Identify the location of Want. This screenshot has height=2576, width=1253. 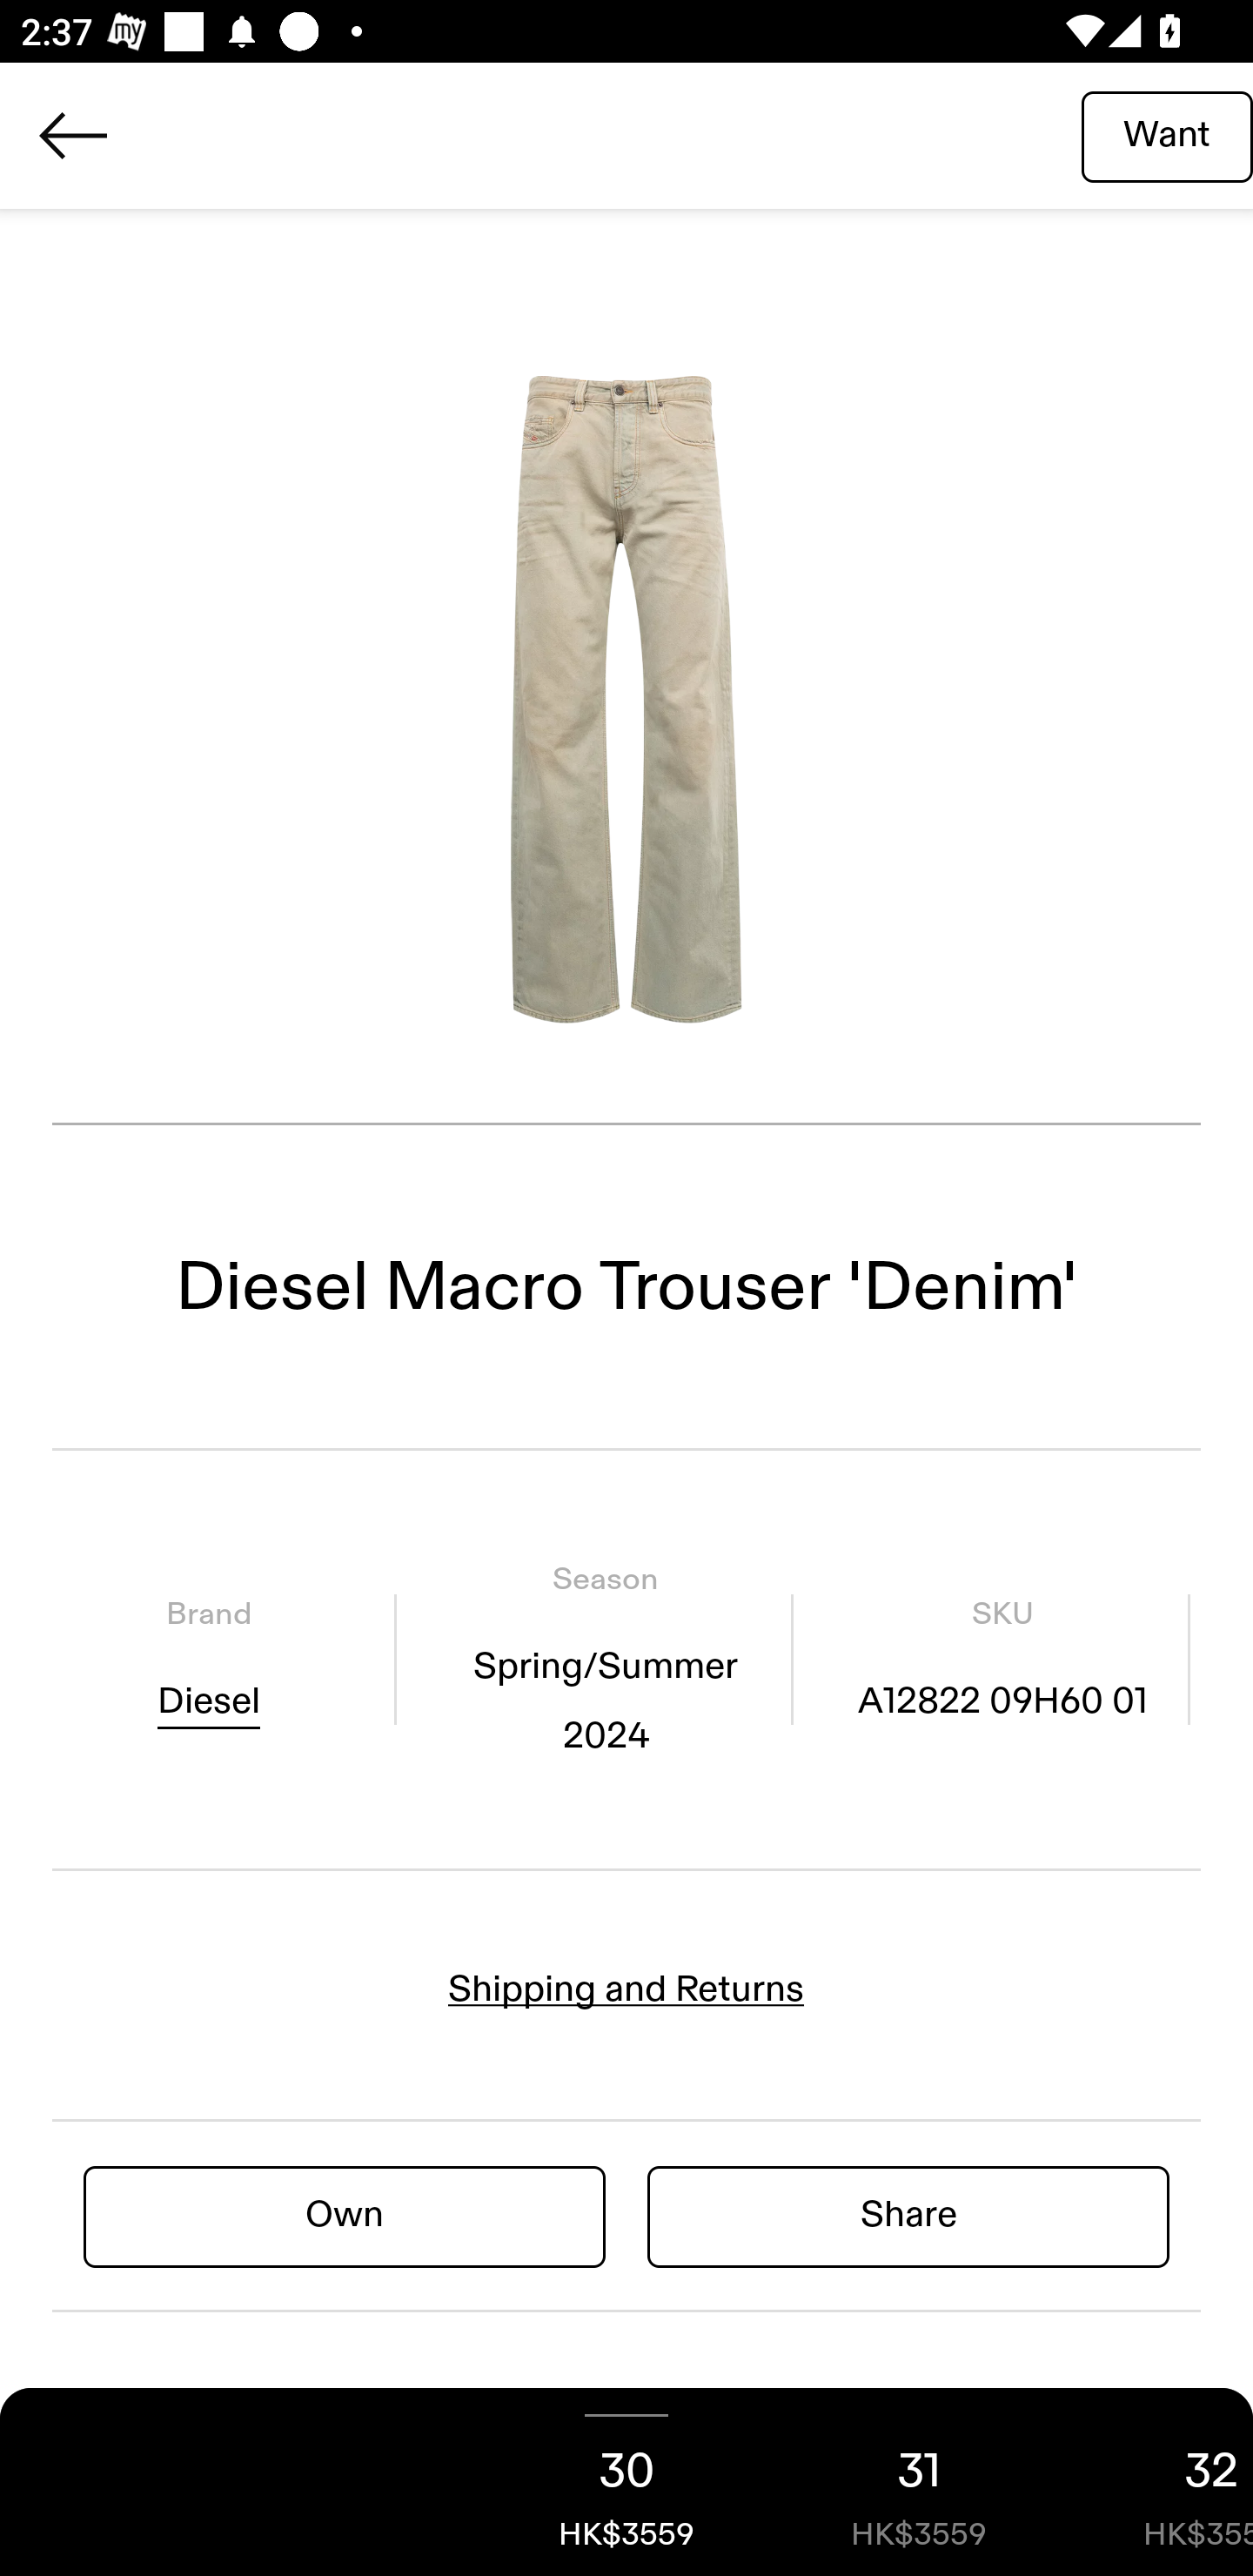
(1167, 135).